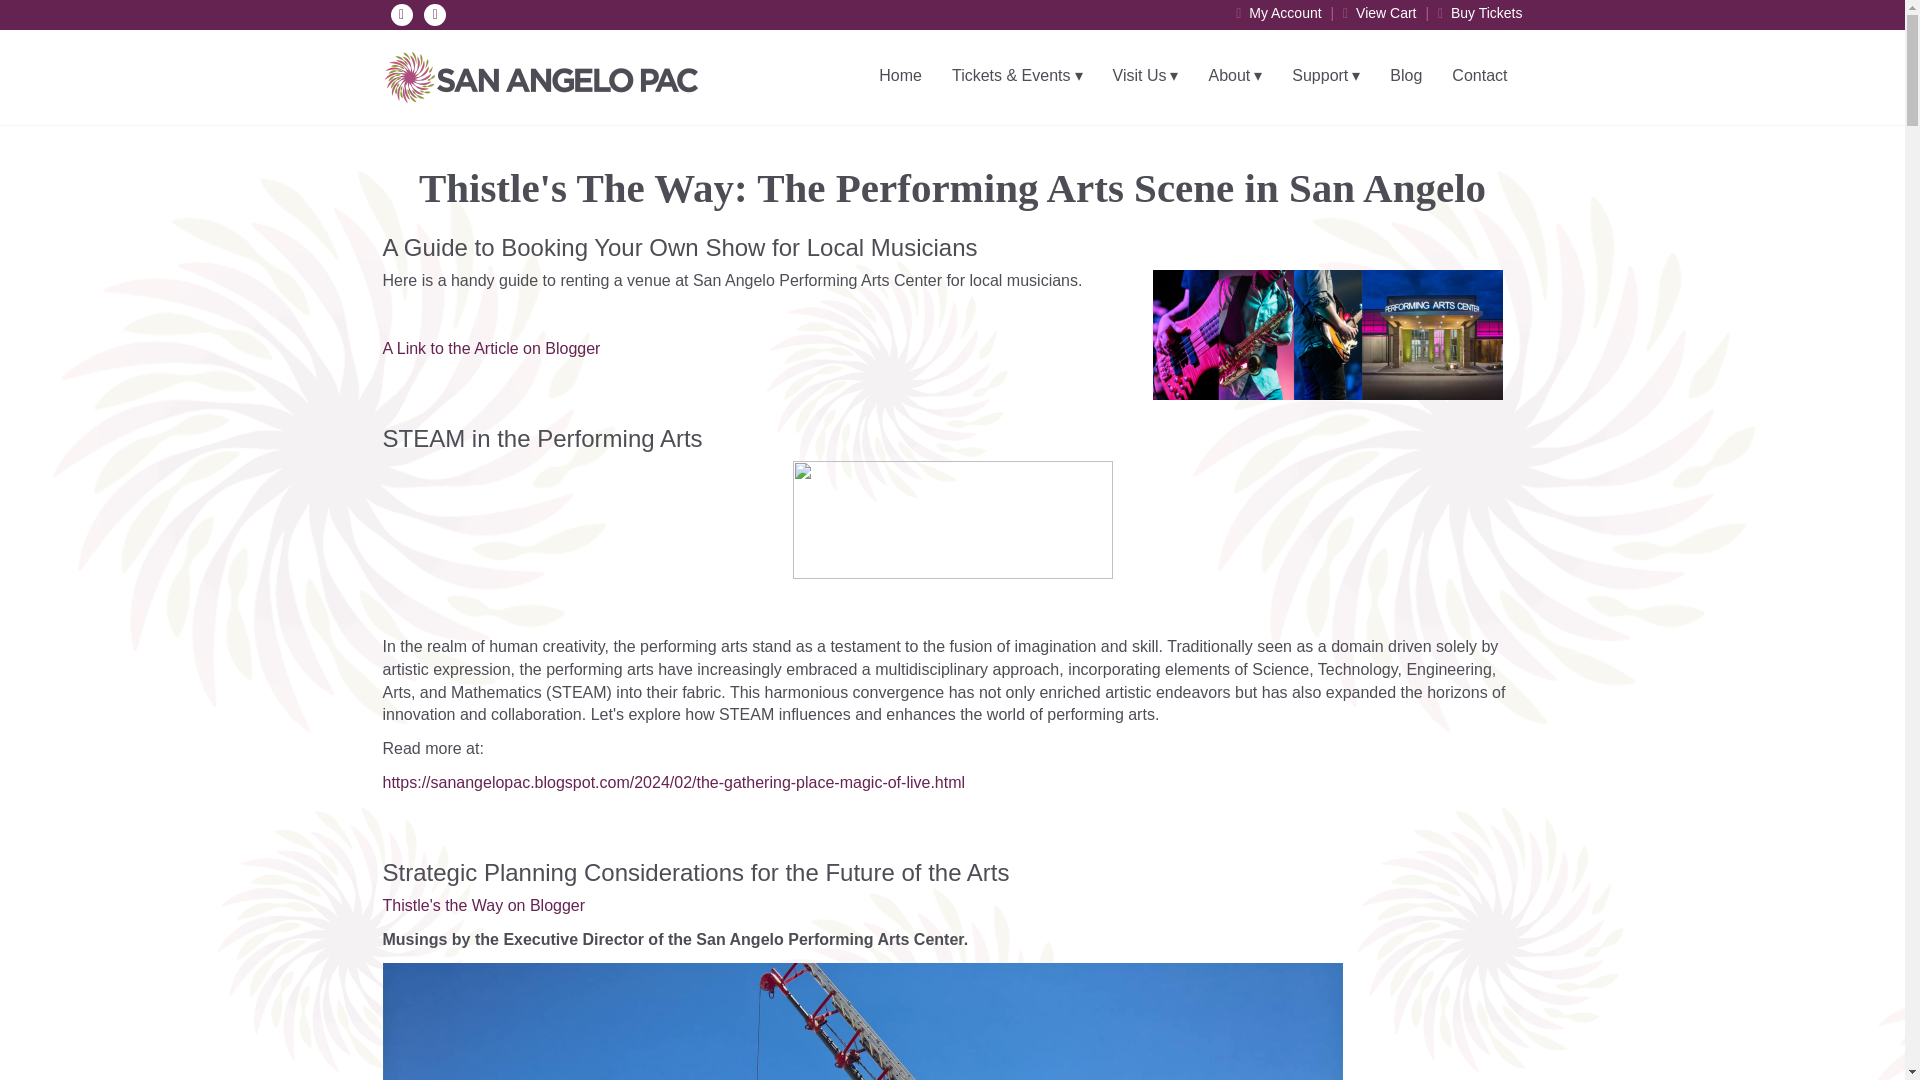  Describe the element at coordinates (1379, 12) in the screenshot. I see `View Cart` at that location.